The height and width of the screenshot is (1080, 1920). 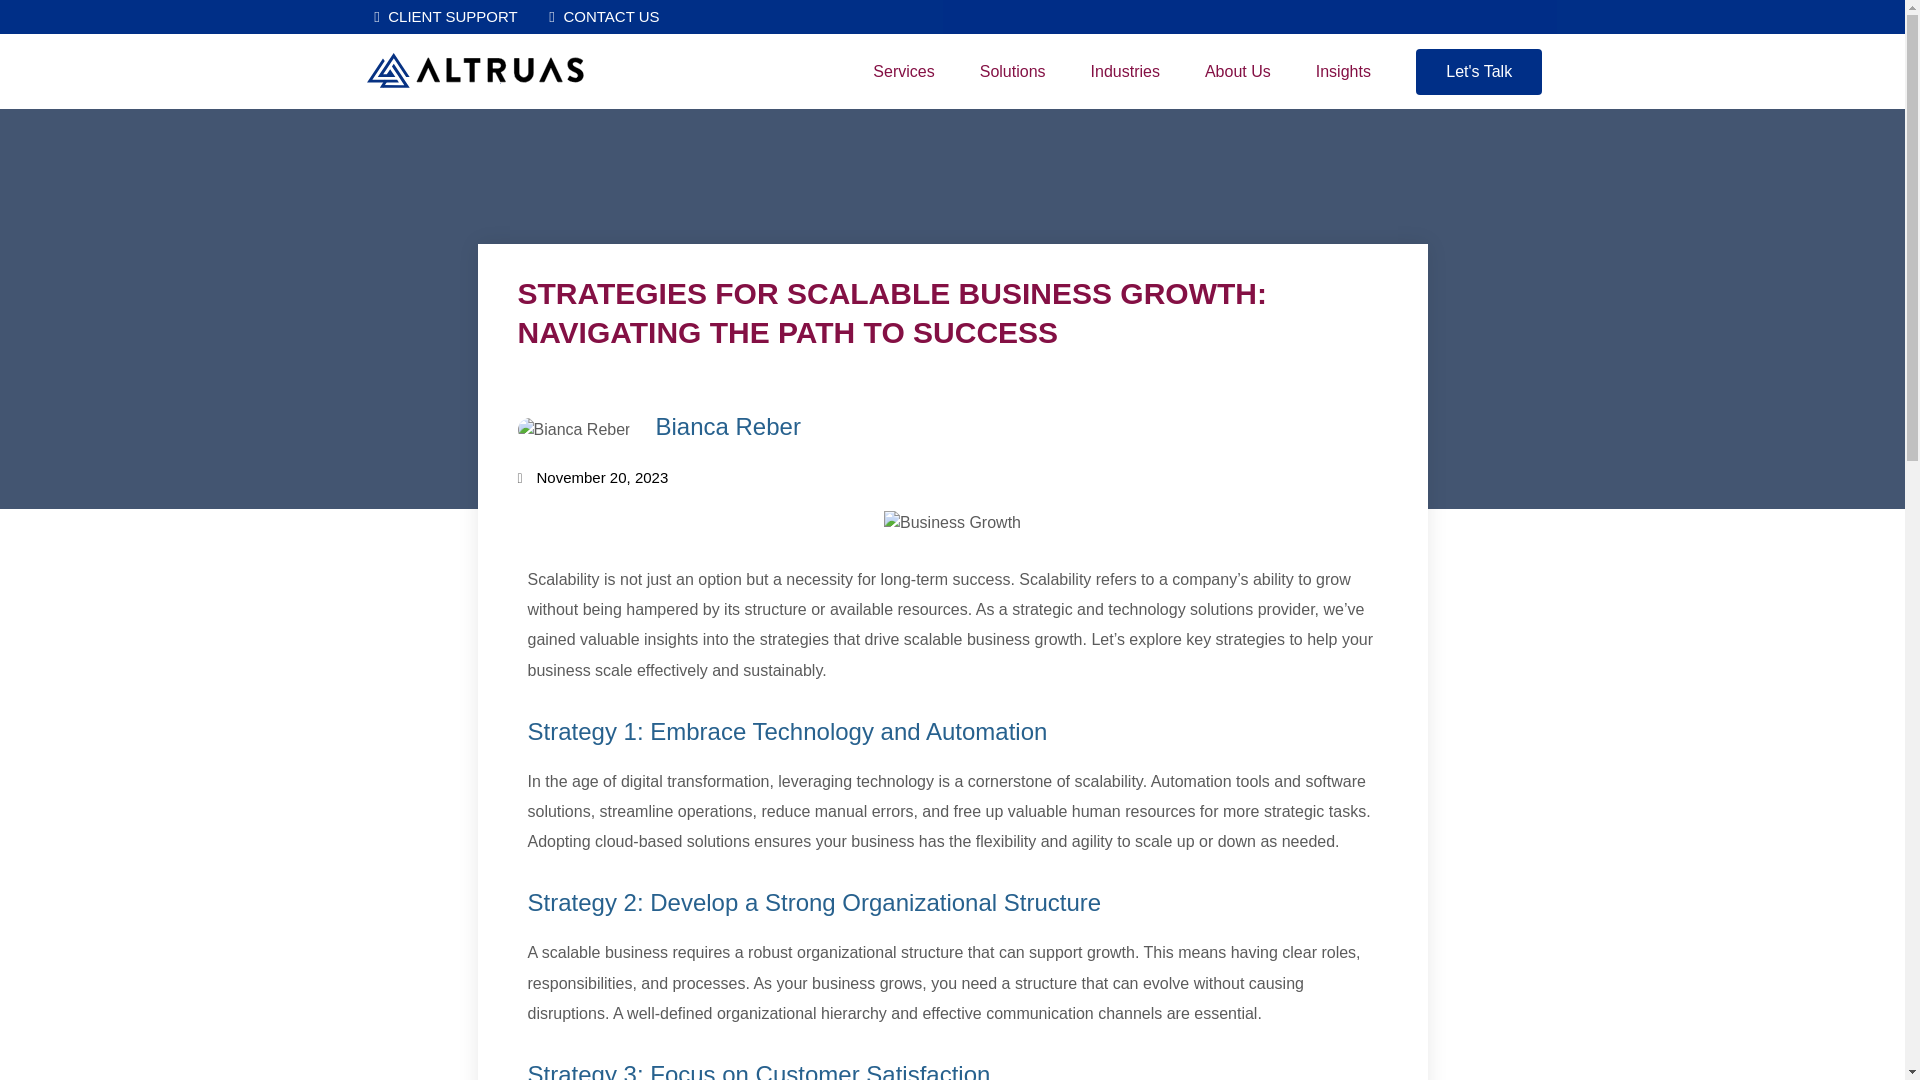 What do you see at coordinates (903, 71) in the screenshot?
I see `Services` at bounding box center [903, 71].